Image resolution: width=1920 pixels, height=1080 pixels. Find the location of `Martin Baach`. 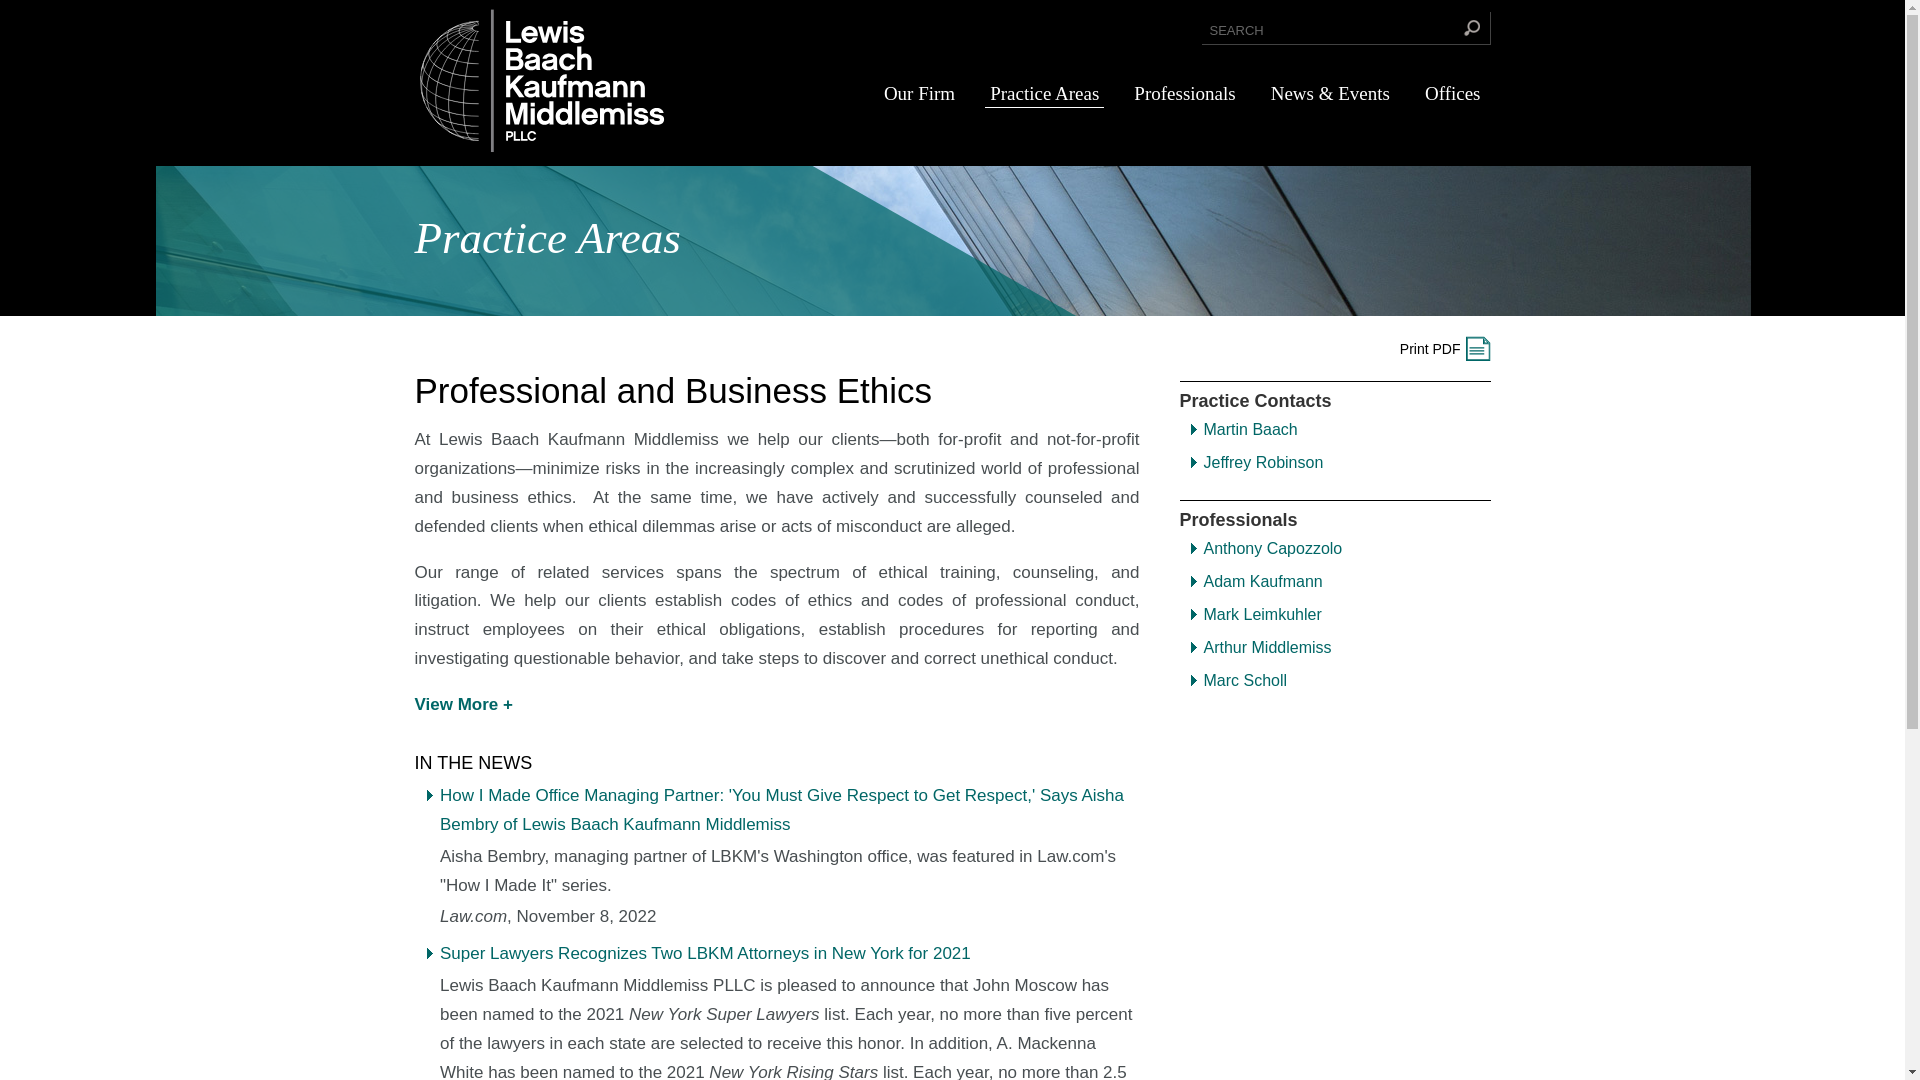

Martin Baach is located at coordinates (1250, 430).